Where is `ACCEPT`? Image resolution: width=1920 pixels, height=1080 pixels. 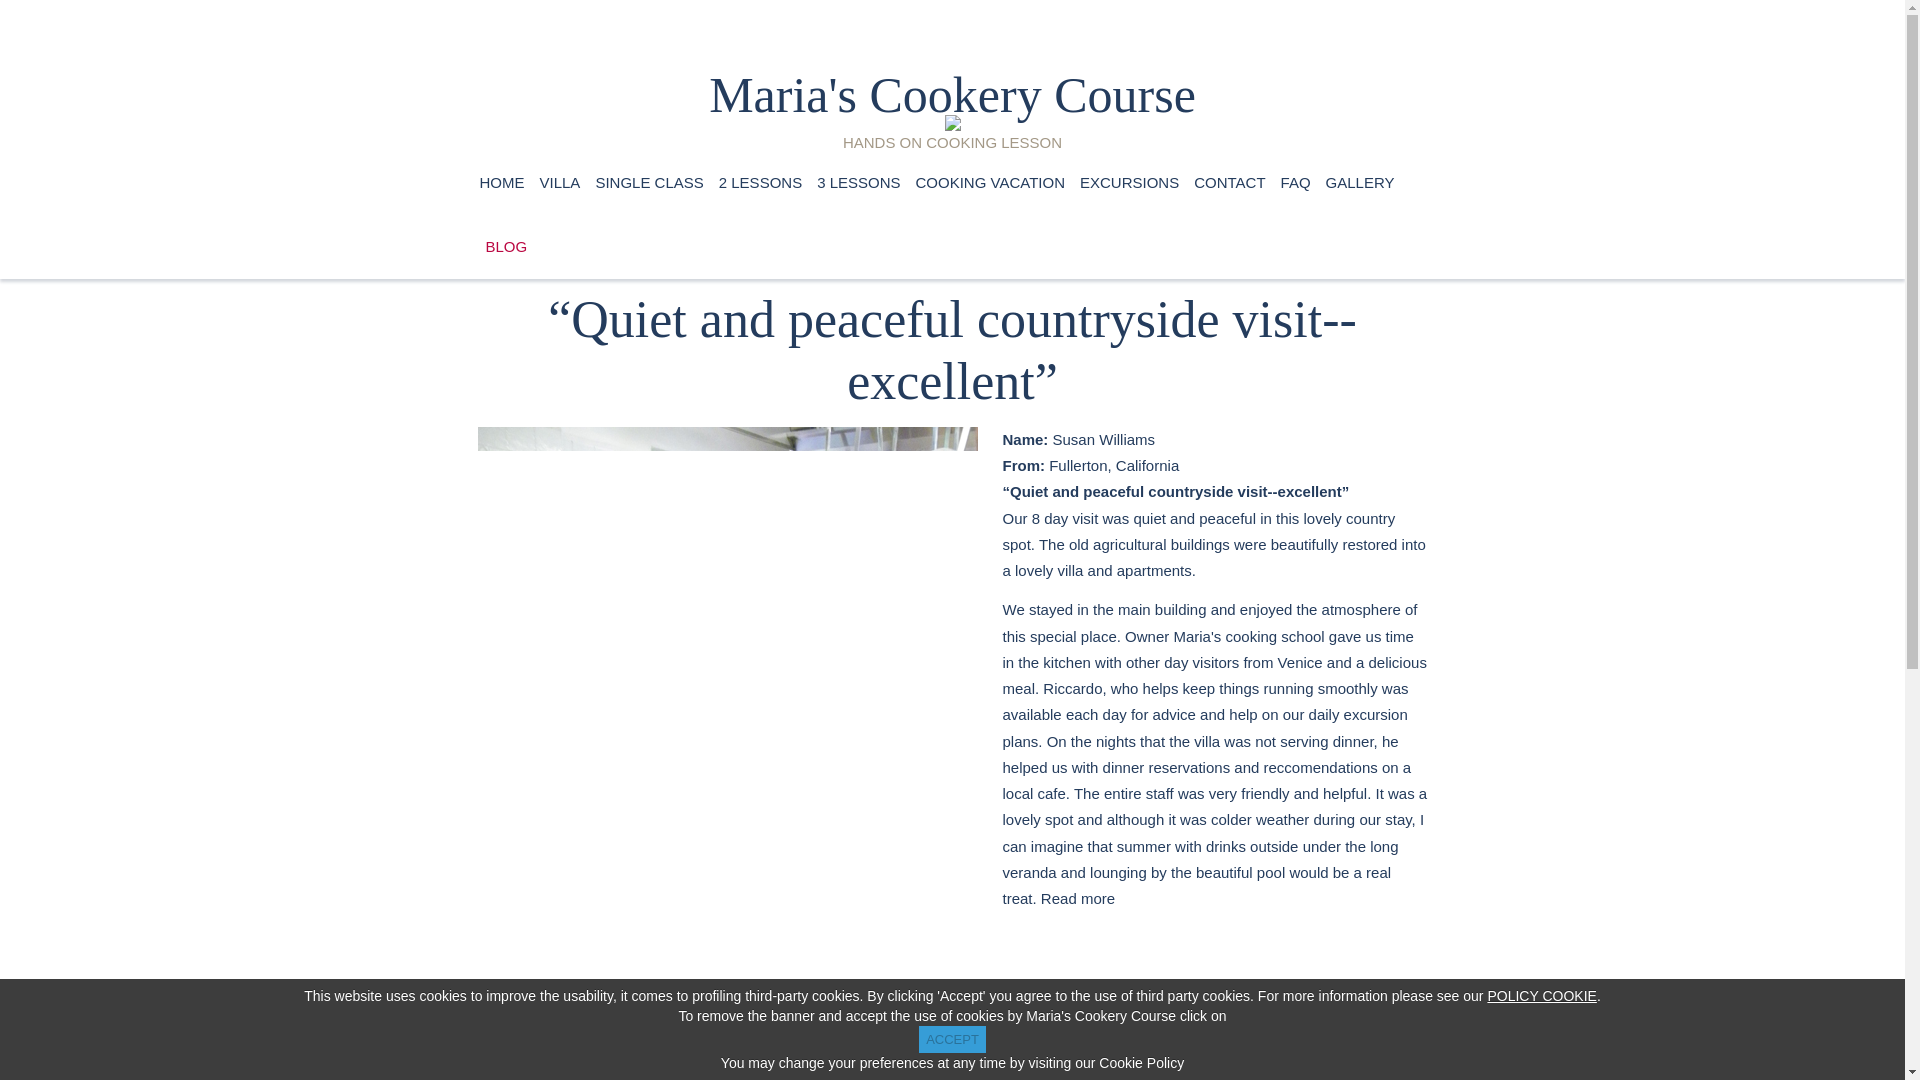 ACCEPT is located at coordinates (952, 1040).